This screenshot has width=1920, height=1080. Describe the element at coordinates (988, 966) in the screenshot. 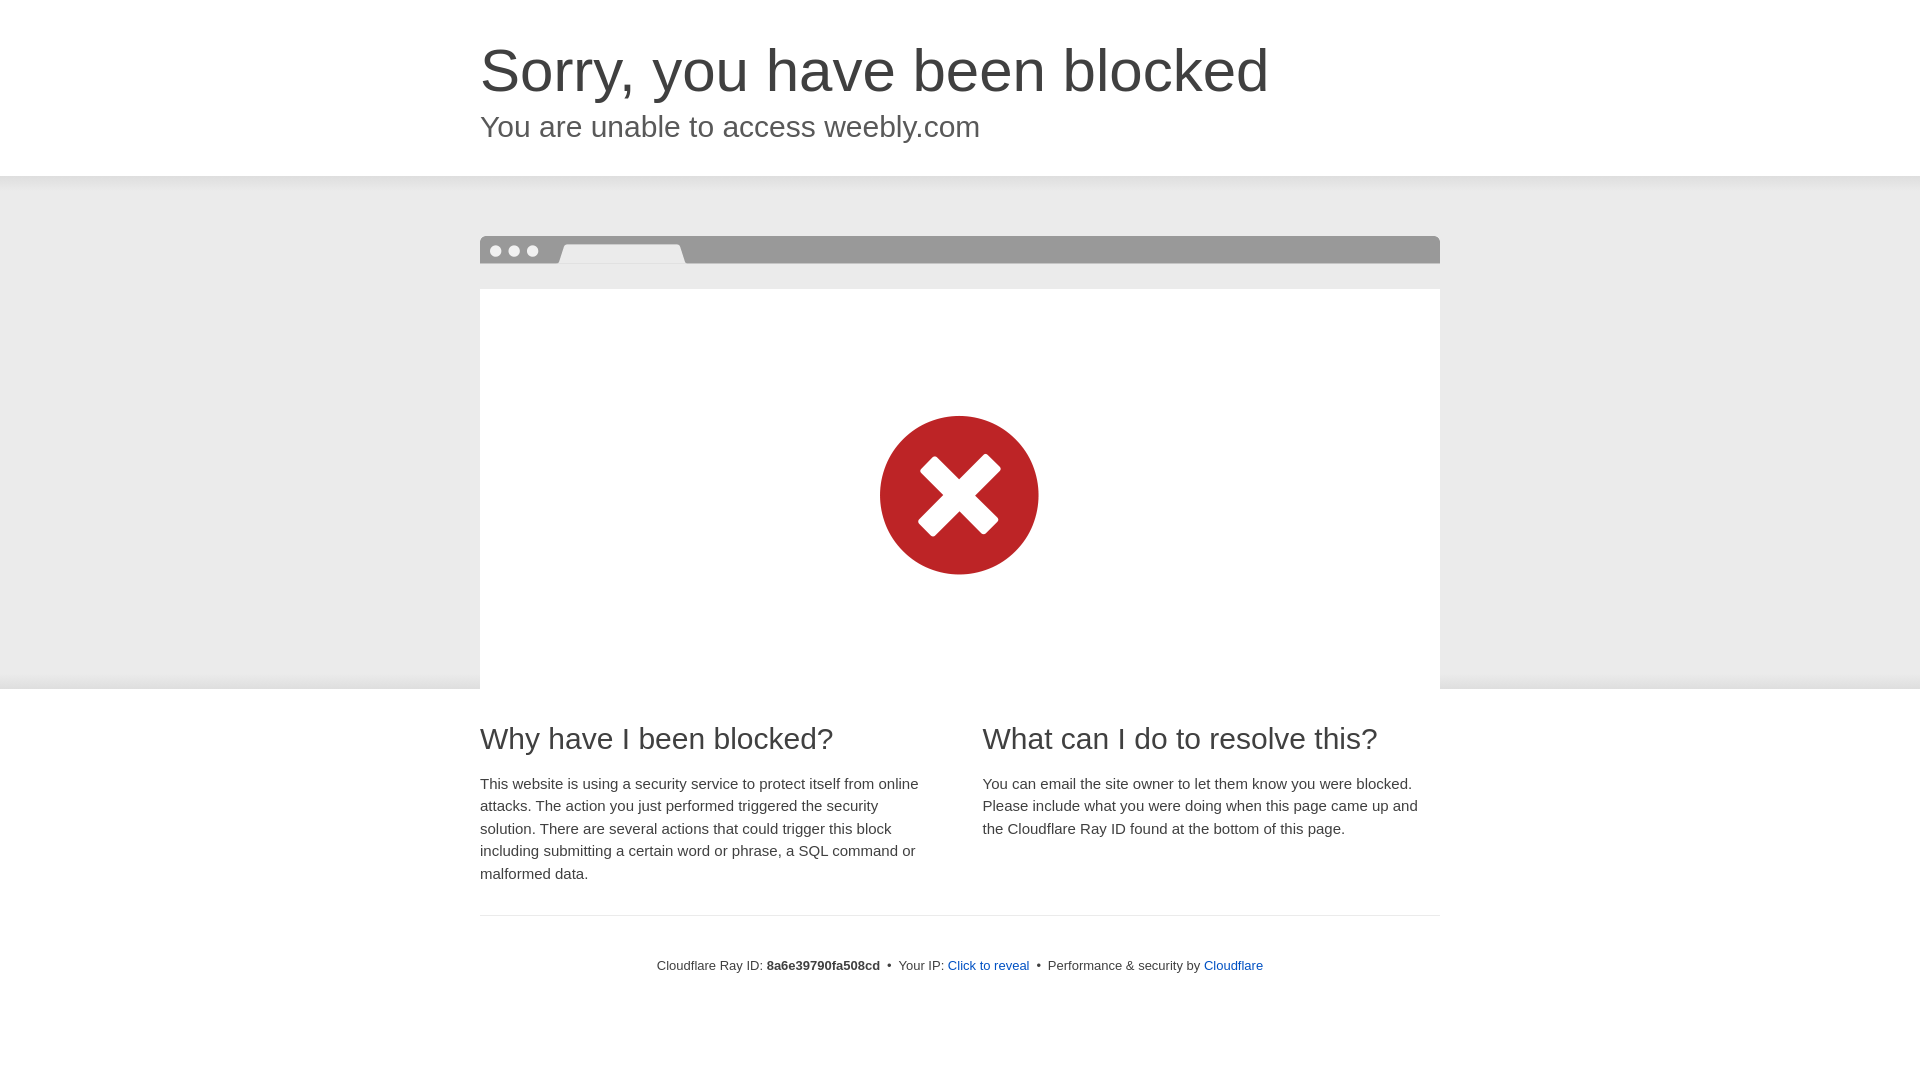

I see `Click to reveal` at that location.